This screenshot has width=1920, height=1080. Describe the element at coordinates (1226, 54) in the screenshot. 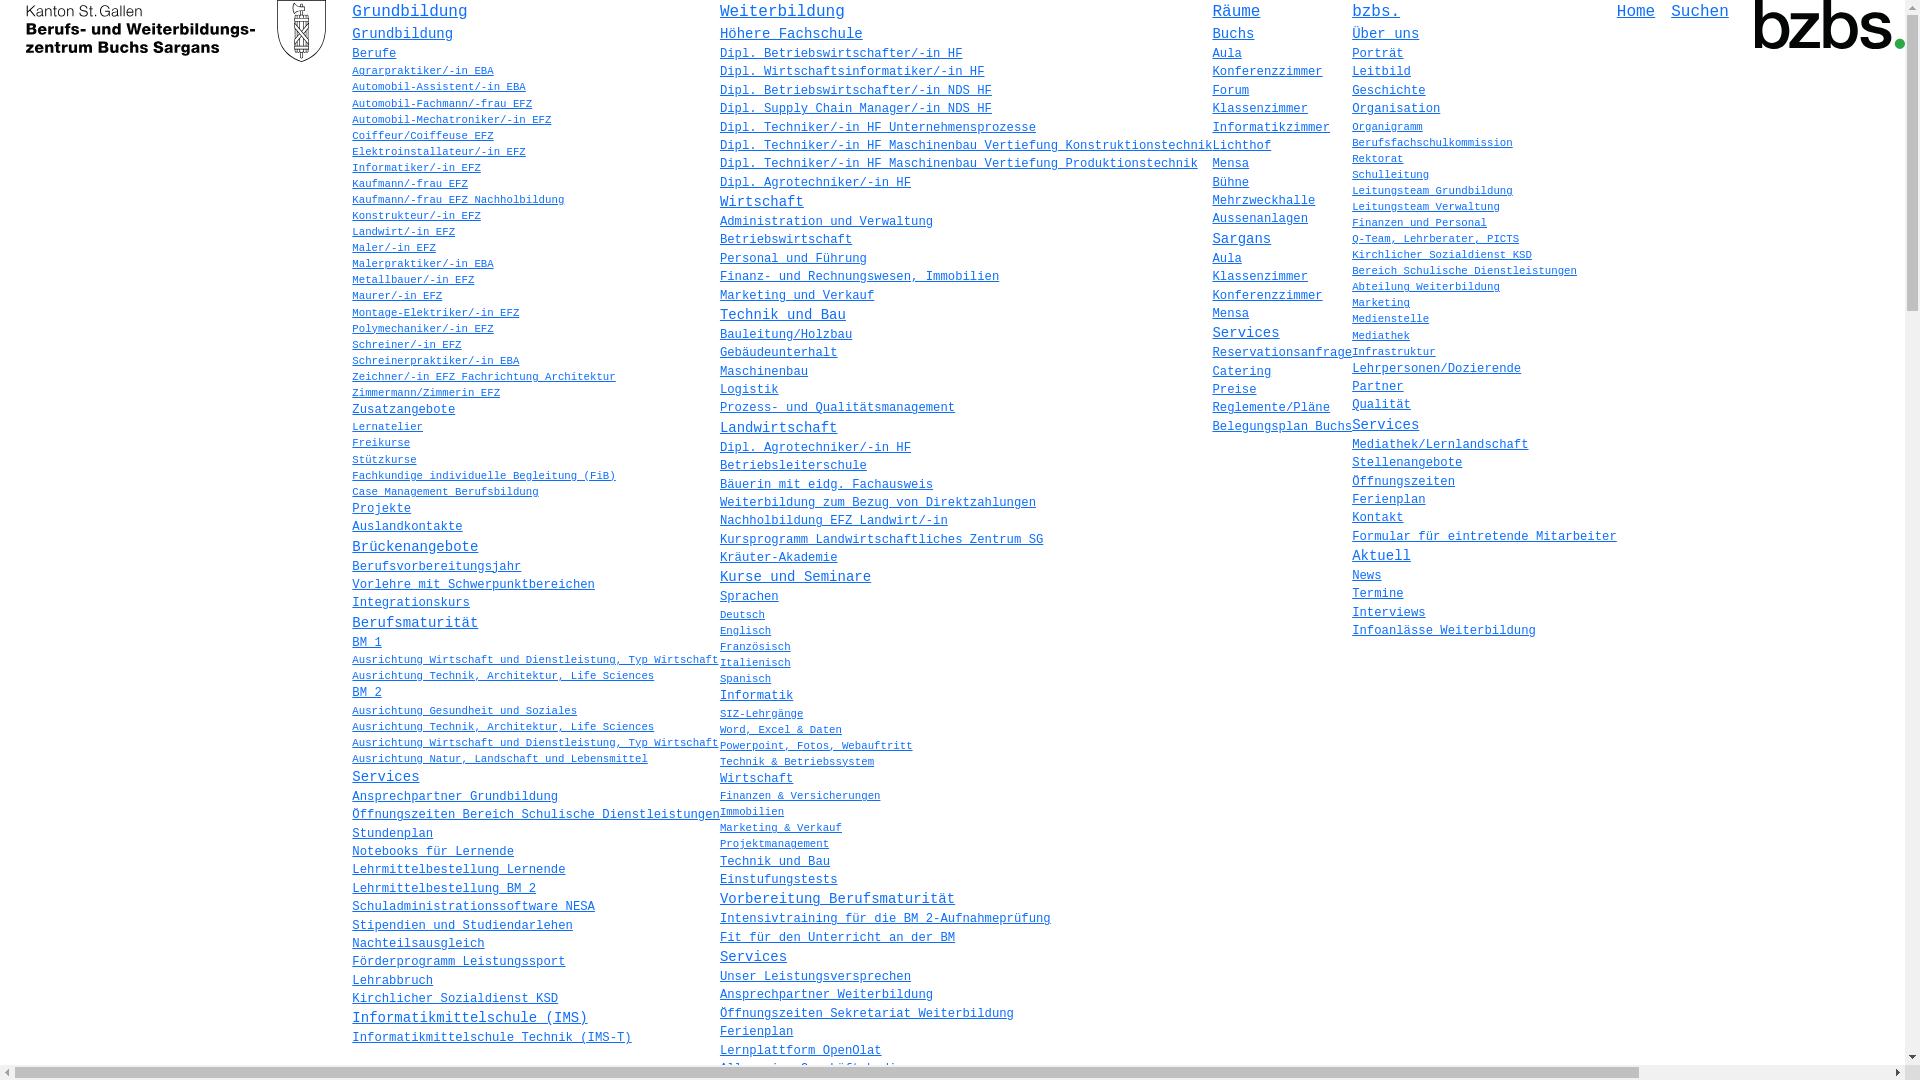

I see `Aula` at that location.